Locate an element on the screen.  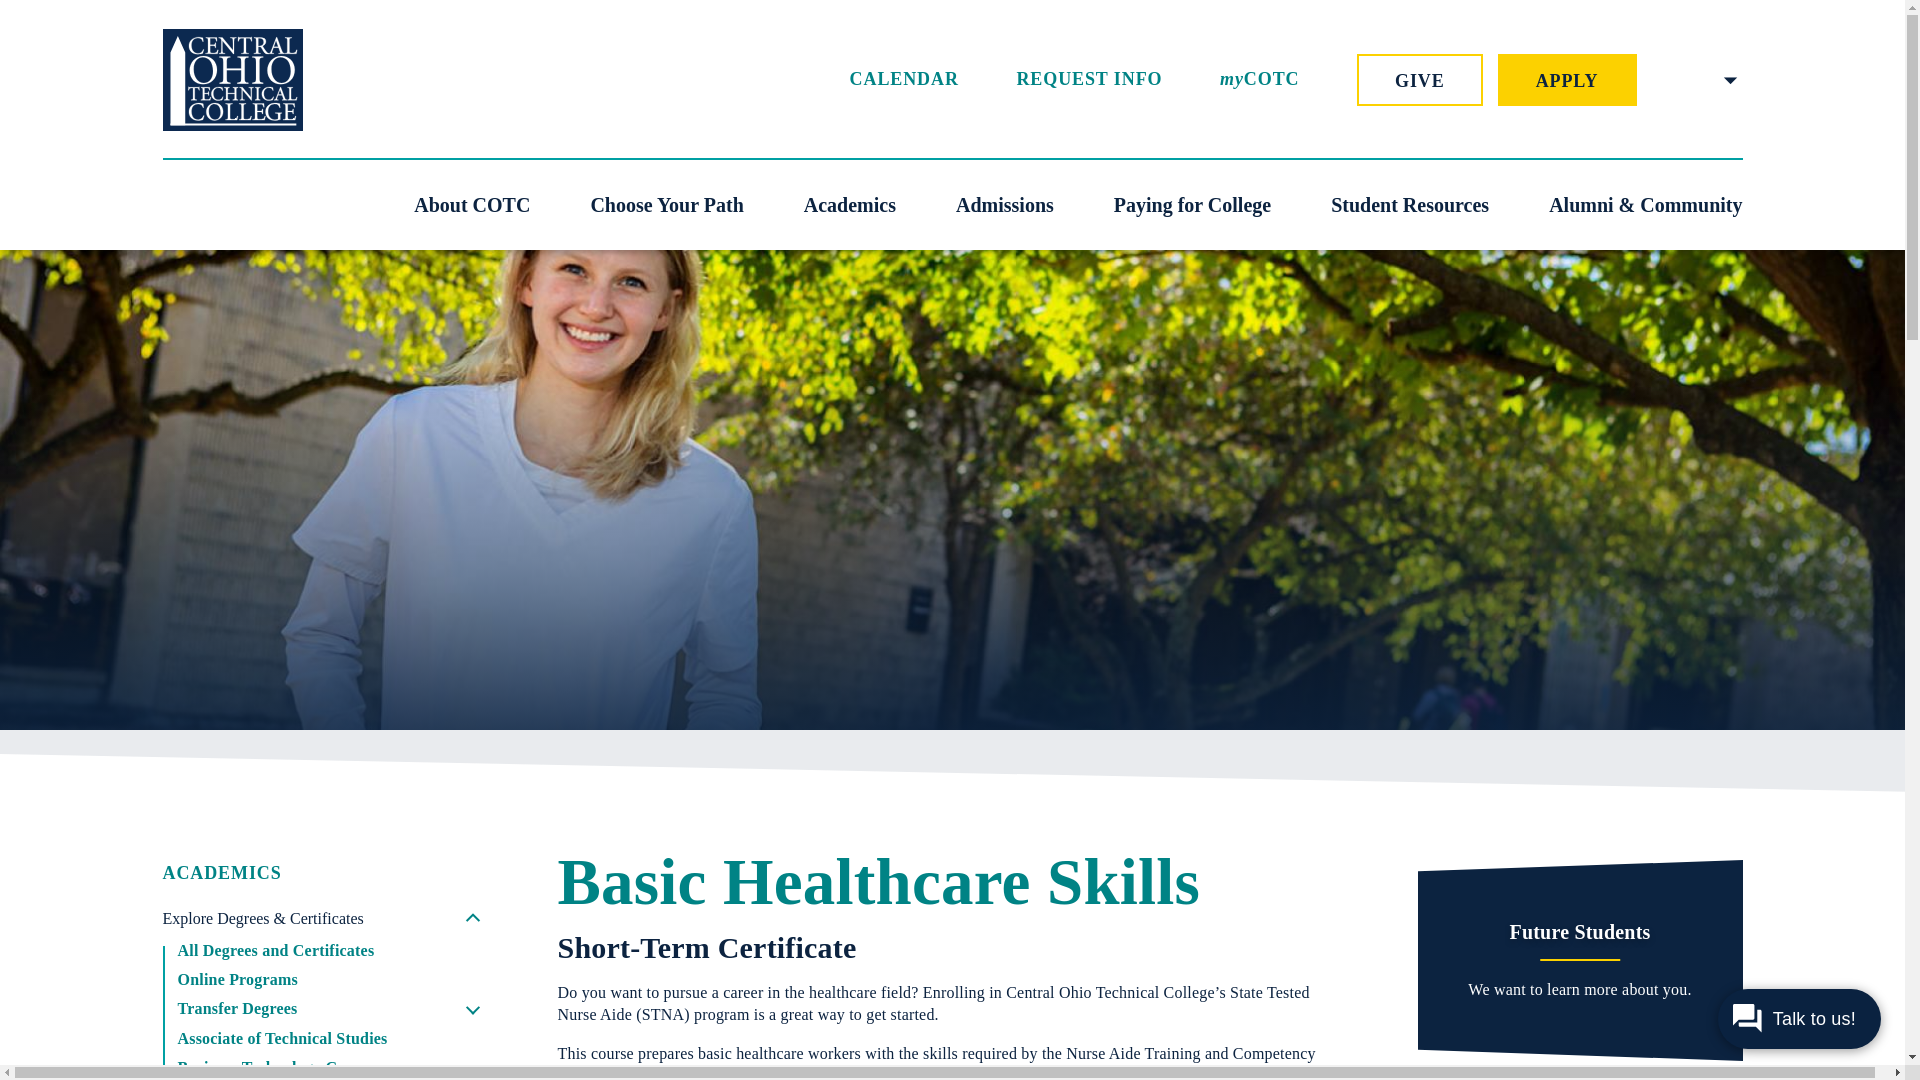
Choose Your Path is located at coordinates (666, 204).